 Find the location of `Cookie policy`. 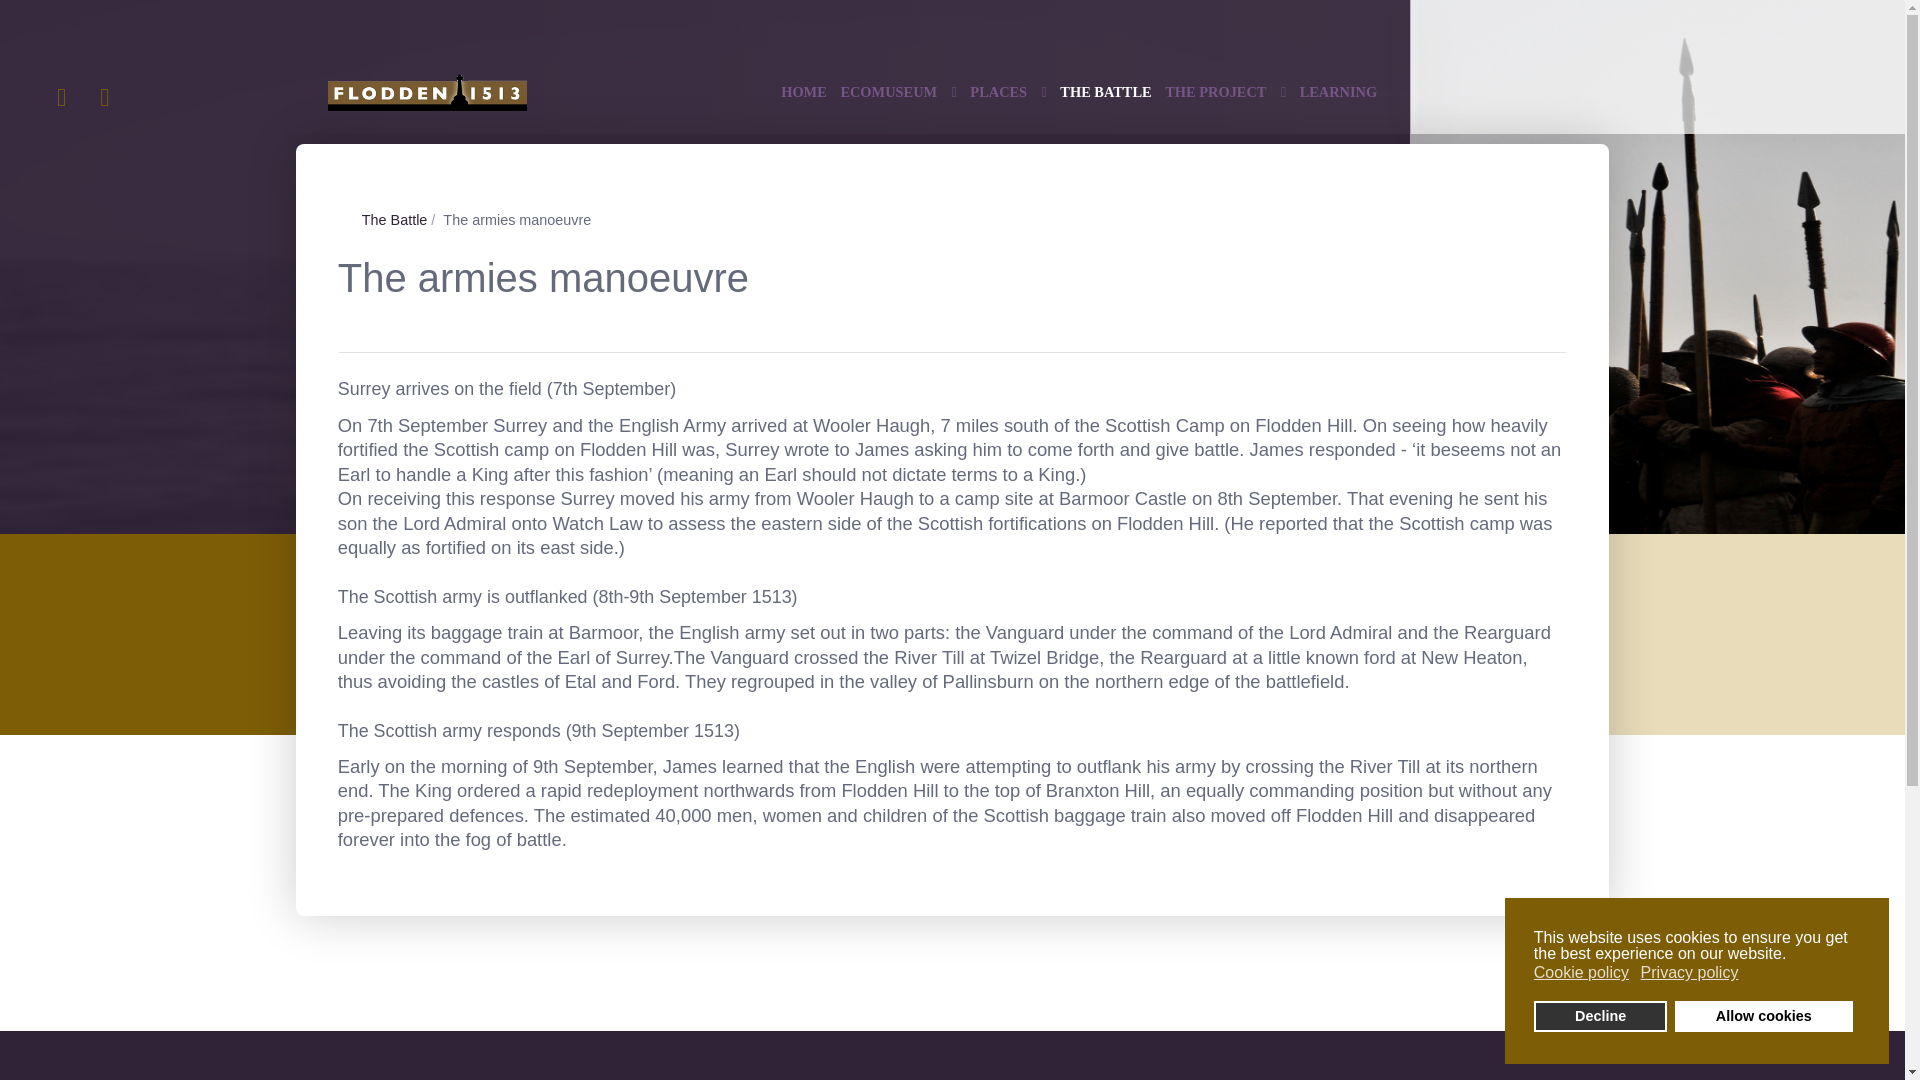

Cookie policy is located at coordinates (1583, 972).